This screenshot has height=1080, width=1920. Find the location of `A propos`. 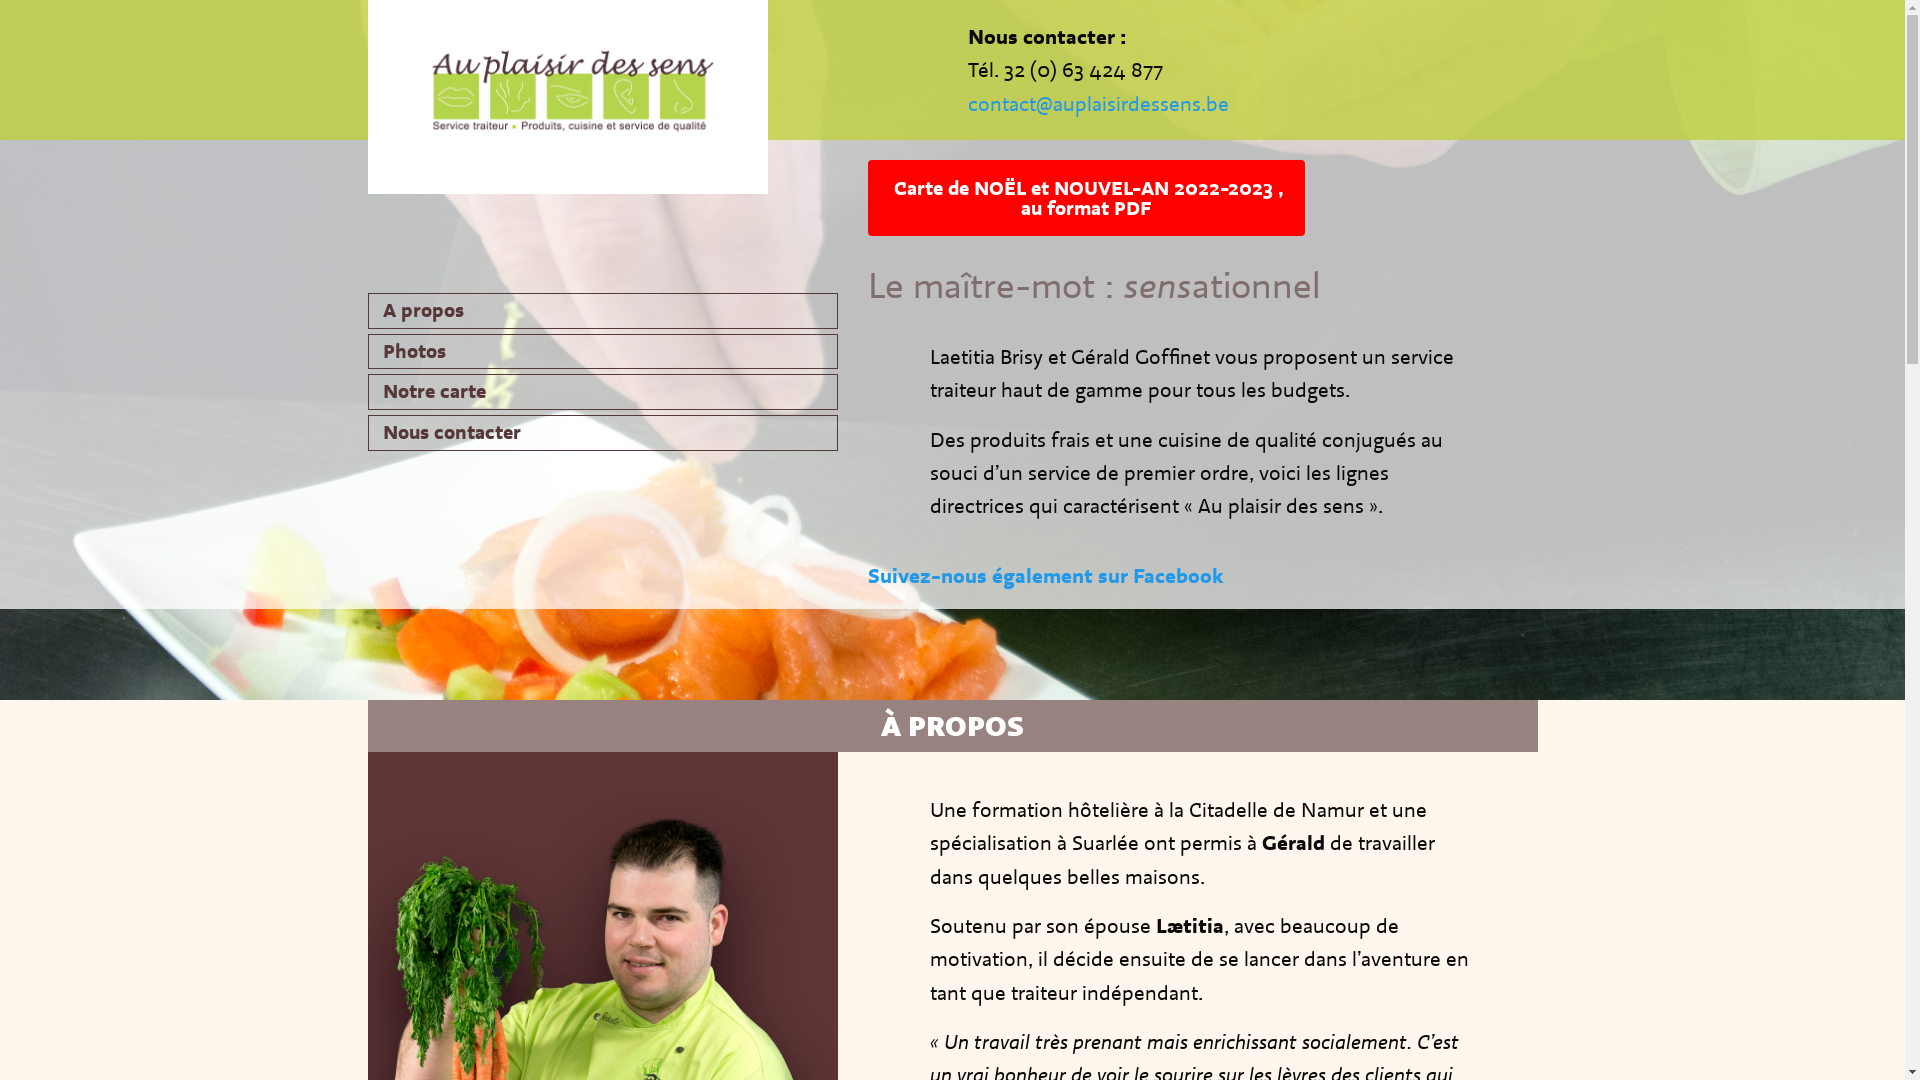

A propos is located at coordinates (603, 311).